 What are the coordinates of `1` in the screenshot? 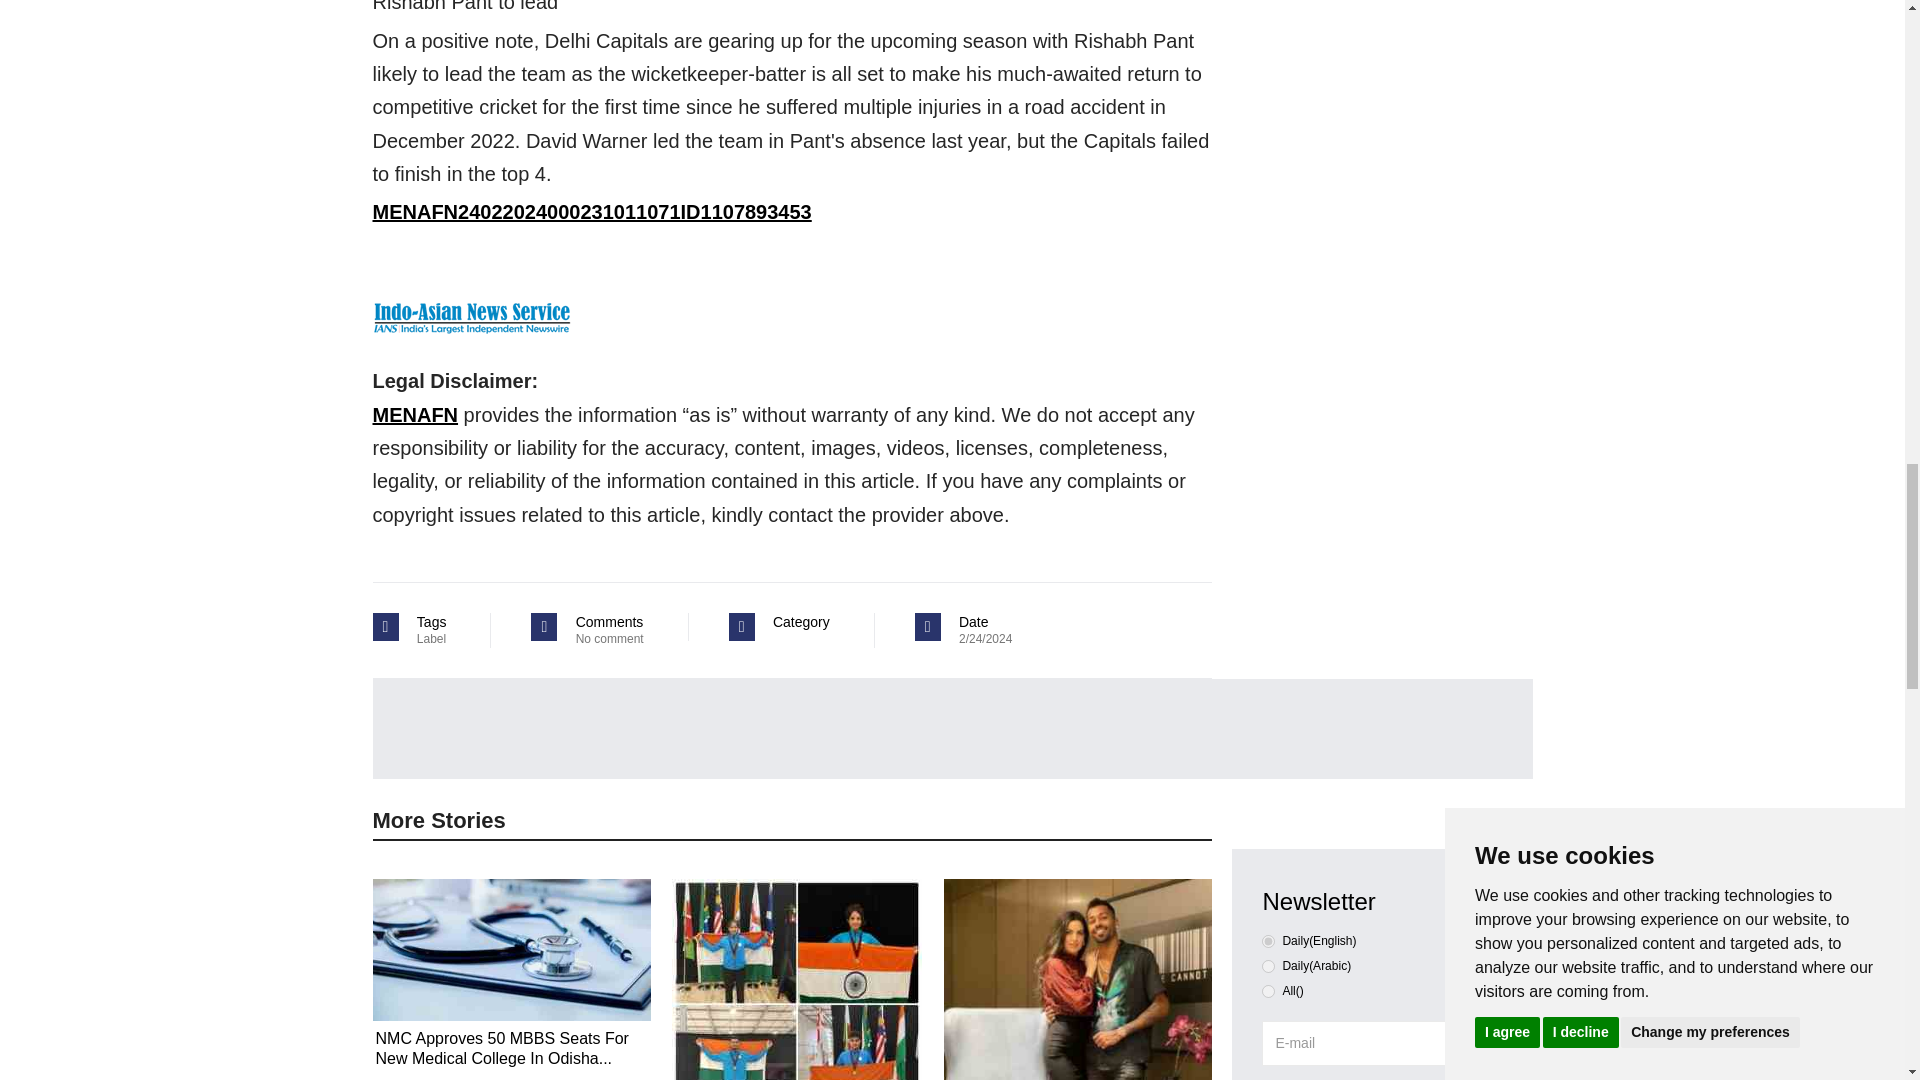 It's located at (1268, 966).